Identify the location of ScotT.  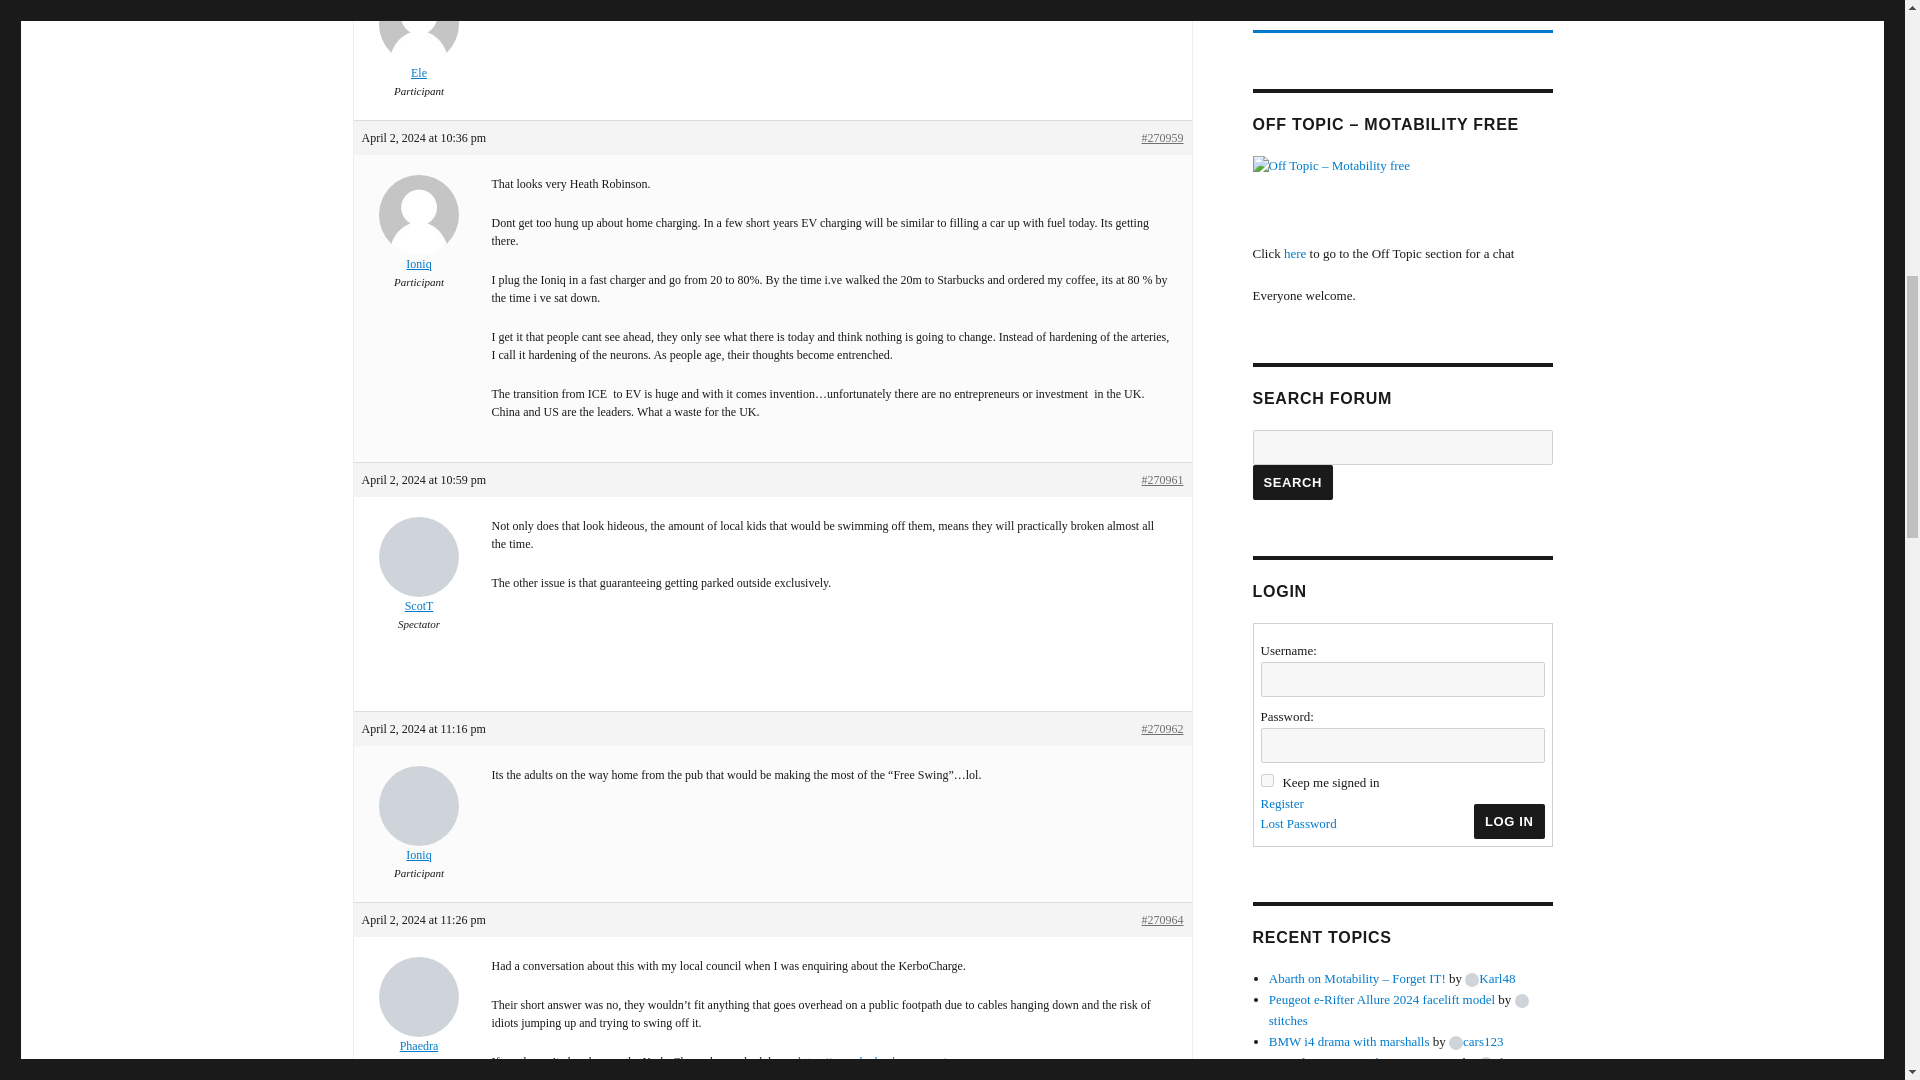
(419, 566).